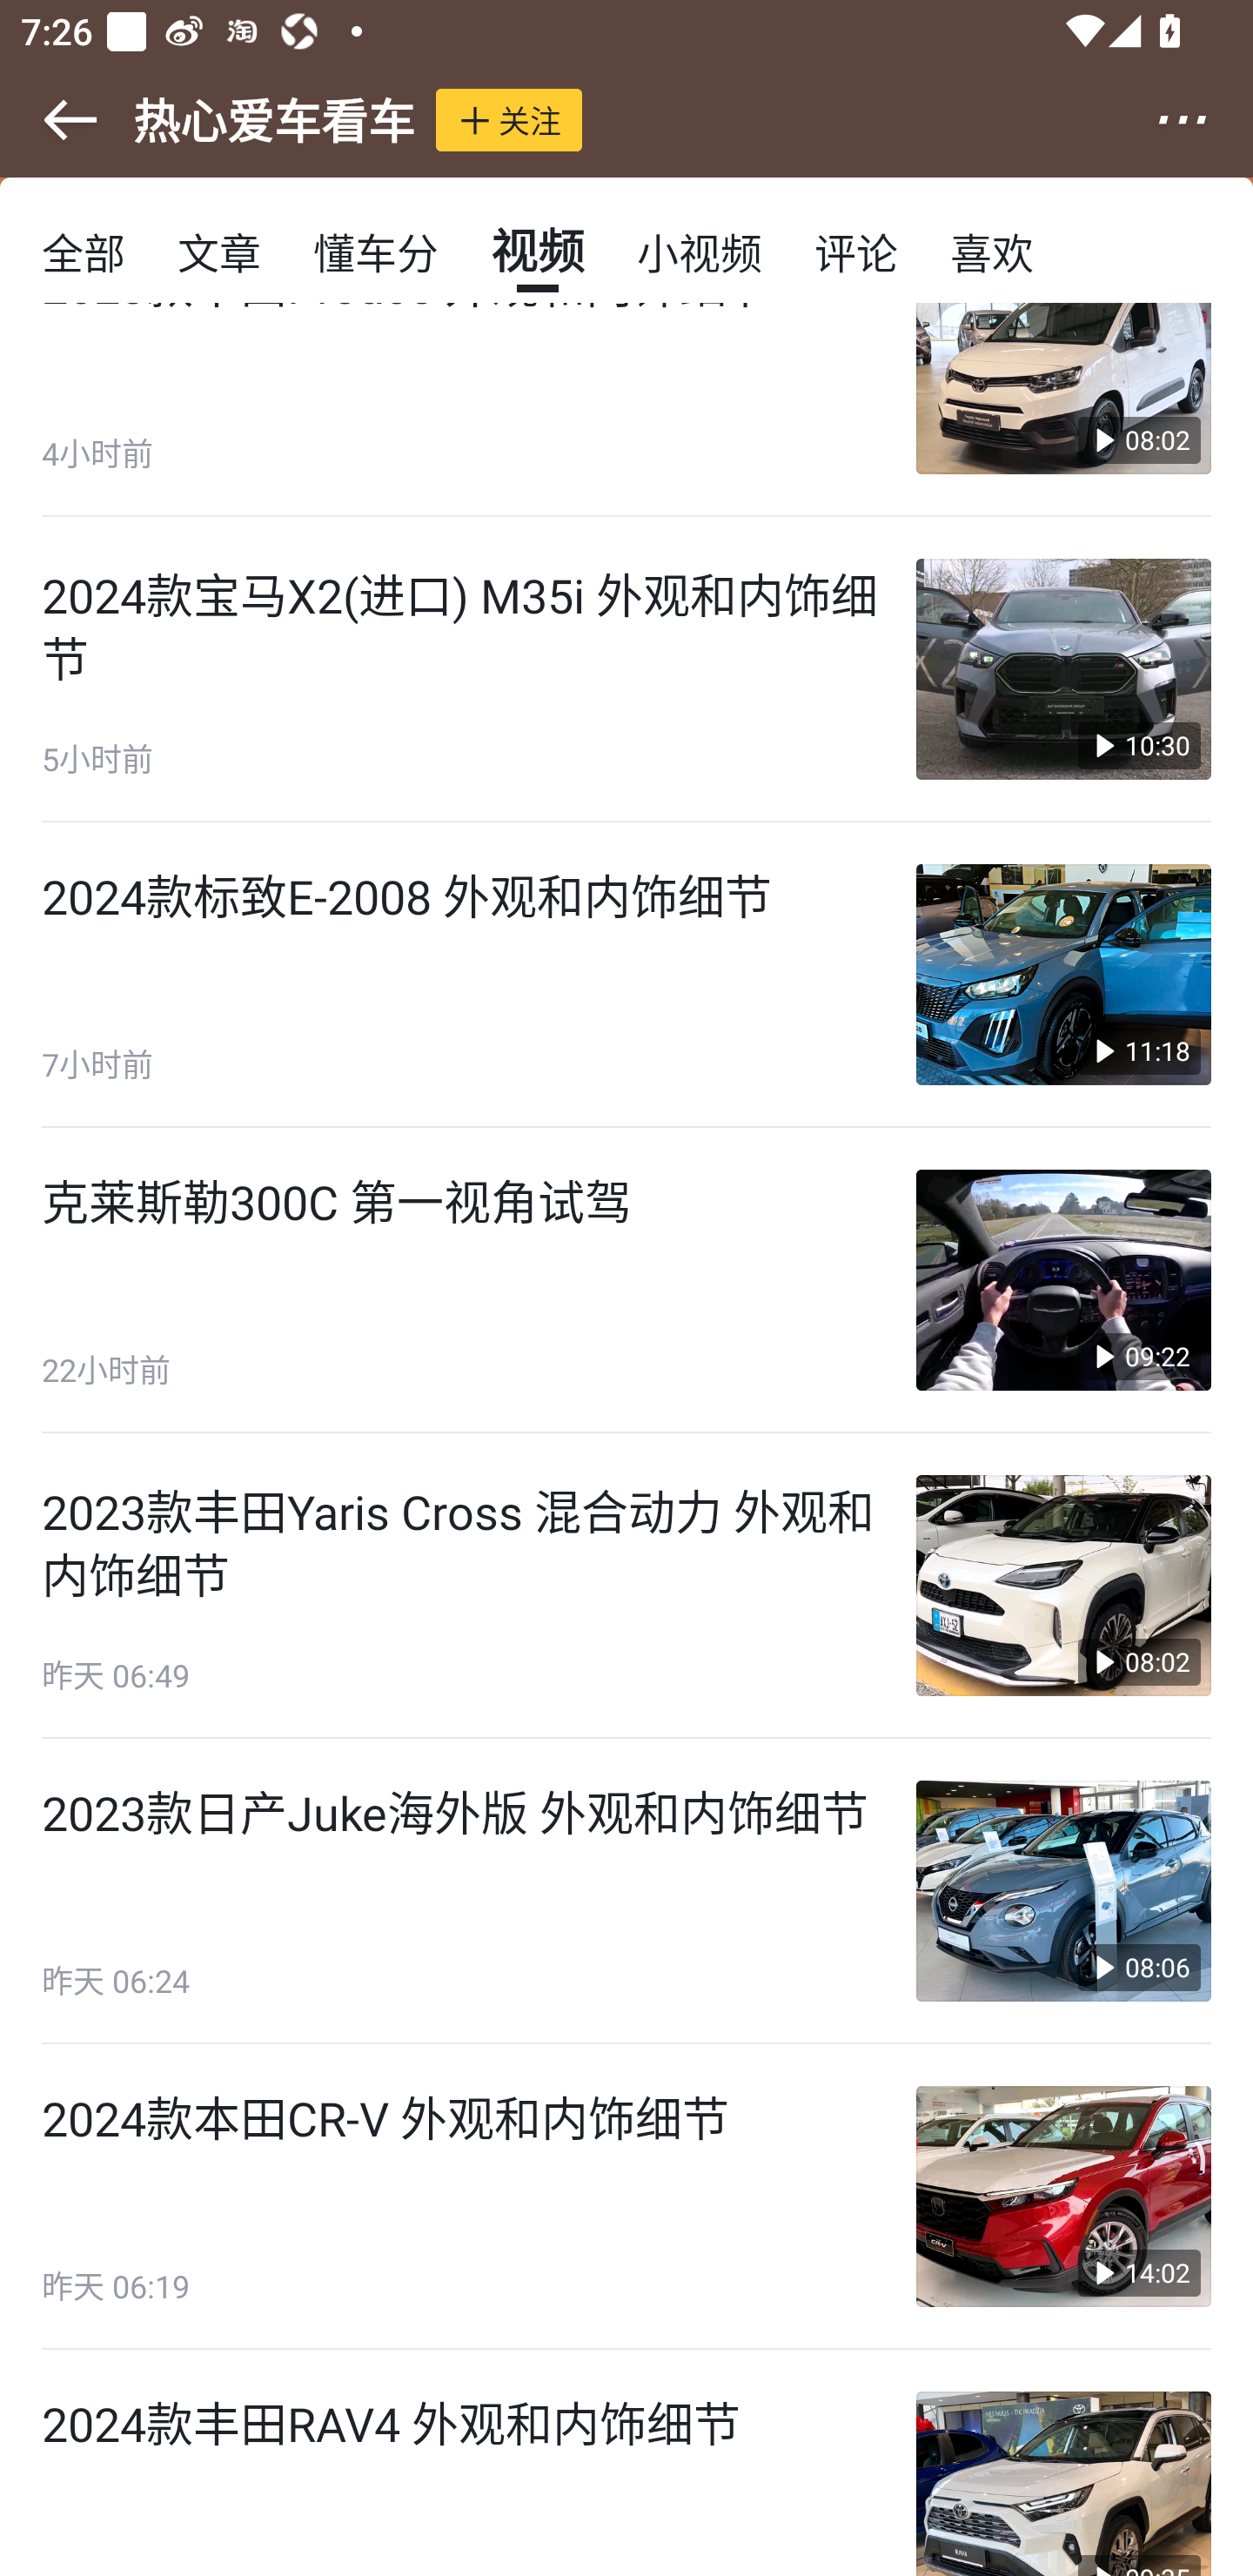 This screenshot has height=2576, width=1253. Describe the element at coordinates (856, 251) in the screenshot. I see `评论` at that location.